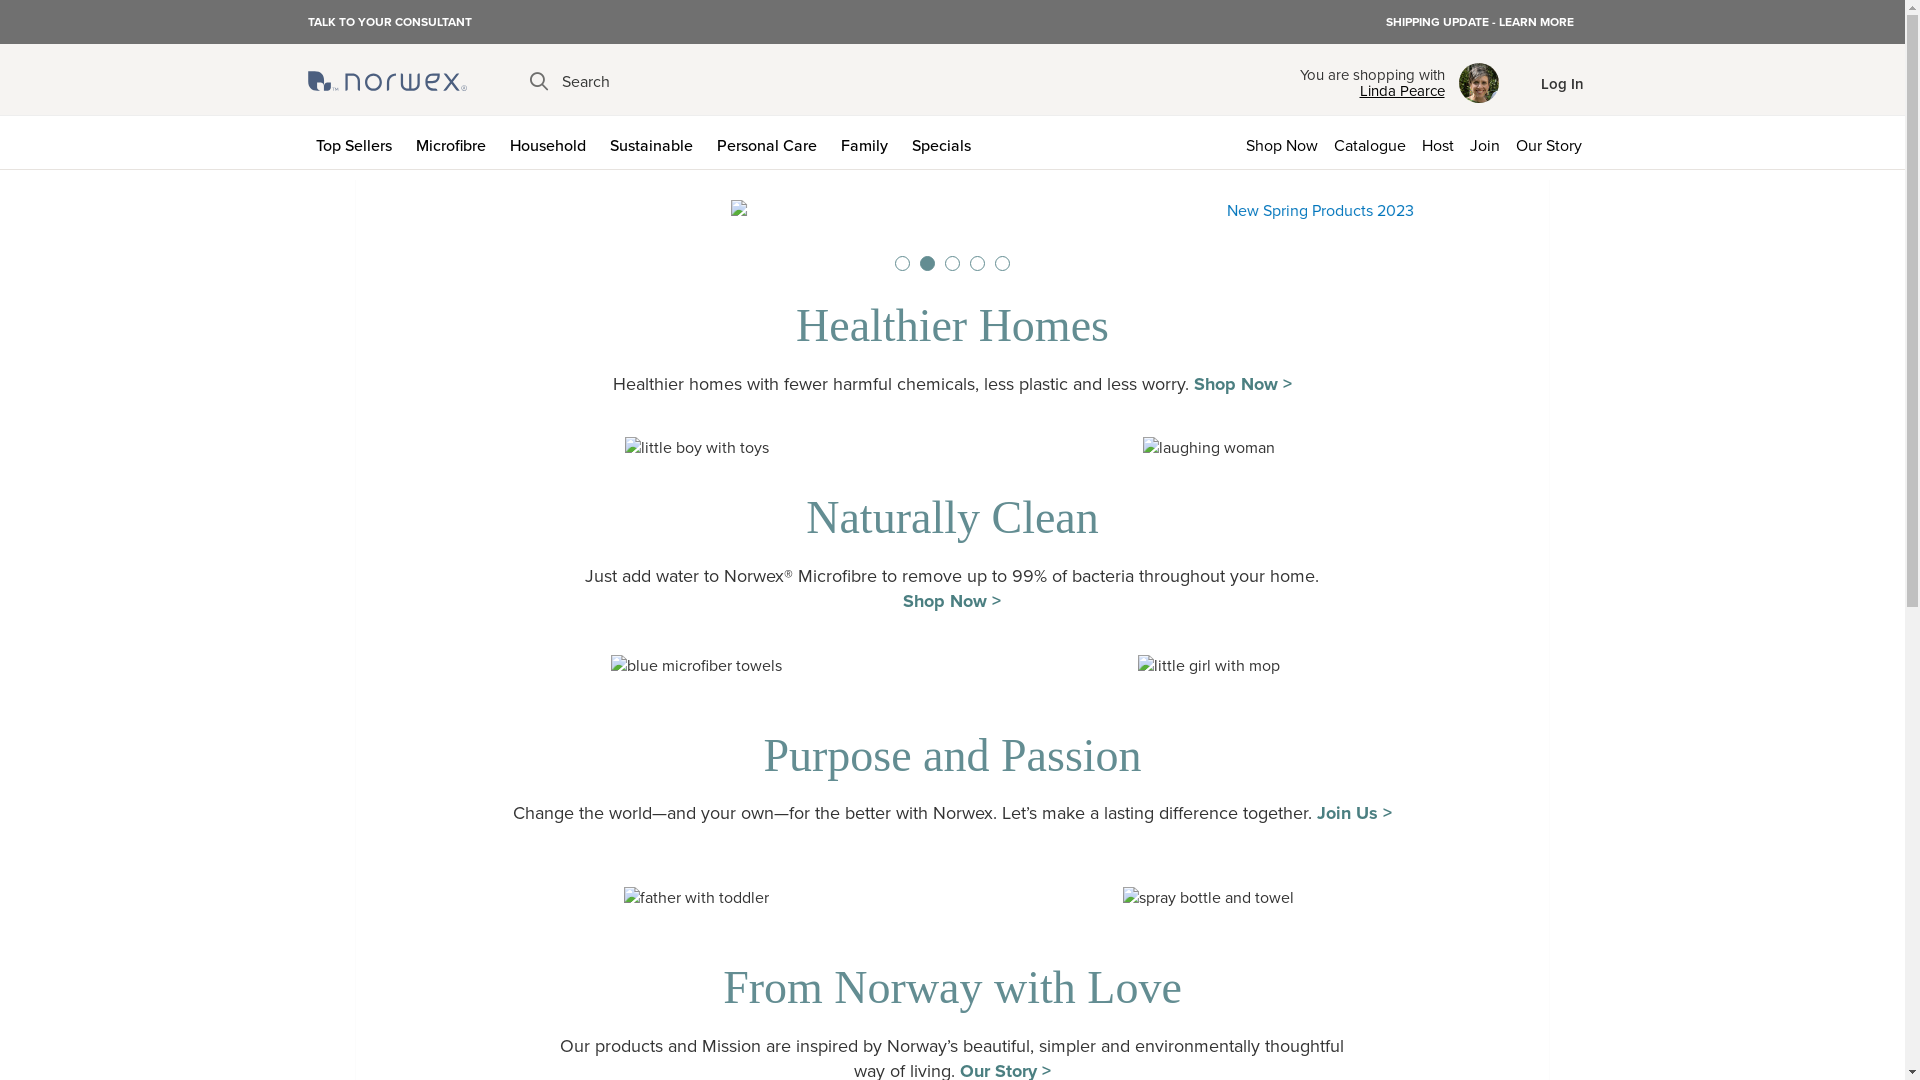 The height and width of the screenshot is (1080, 1920). Describe the element at coordinates (1438, 142) in the screenshot. I see `Host` at that location.